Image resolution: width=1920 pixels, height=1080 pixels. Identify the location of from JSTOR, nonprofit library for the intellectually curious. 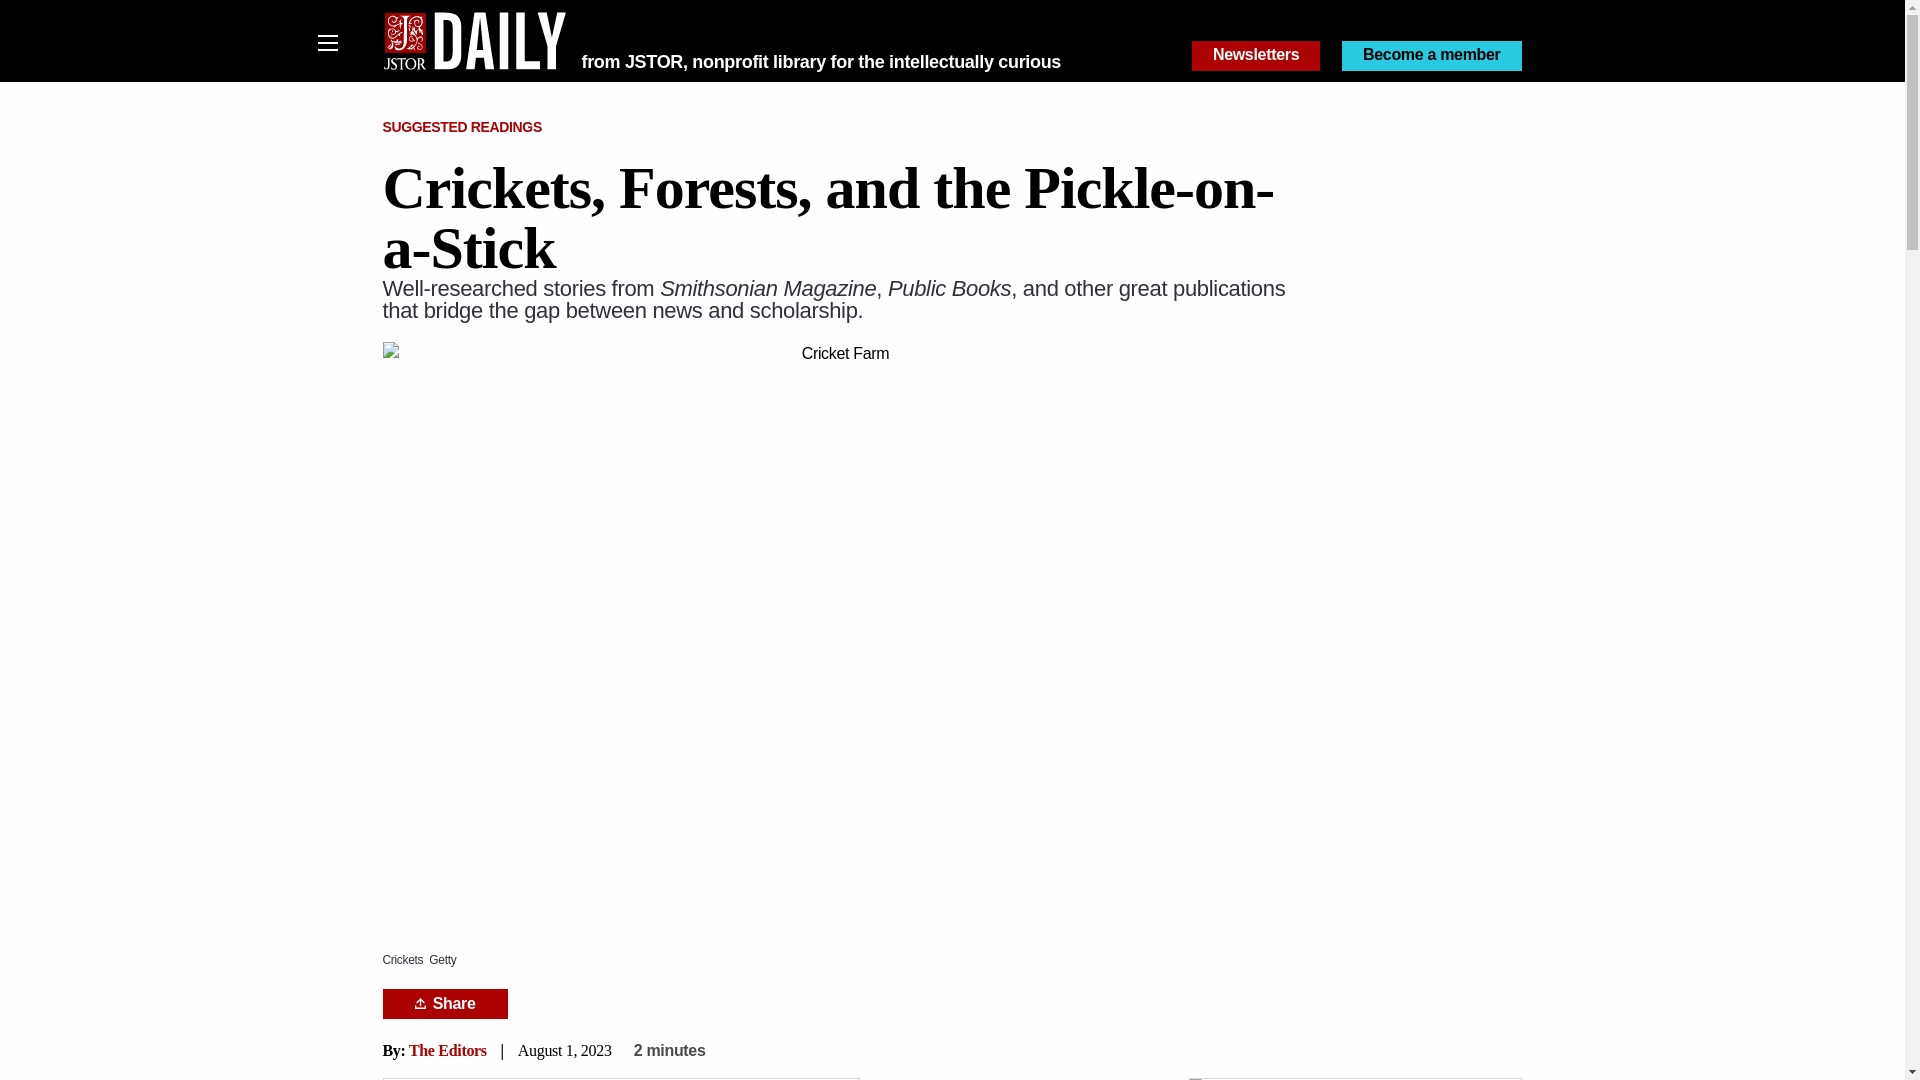
(821, 62).